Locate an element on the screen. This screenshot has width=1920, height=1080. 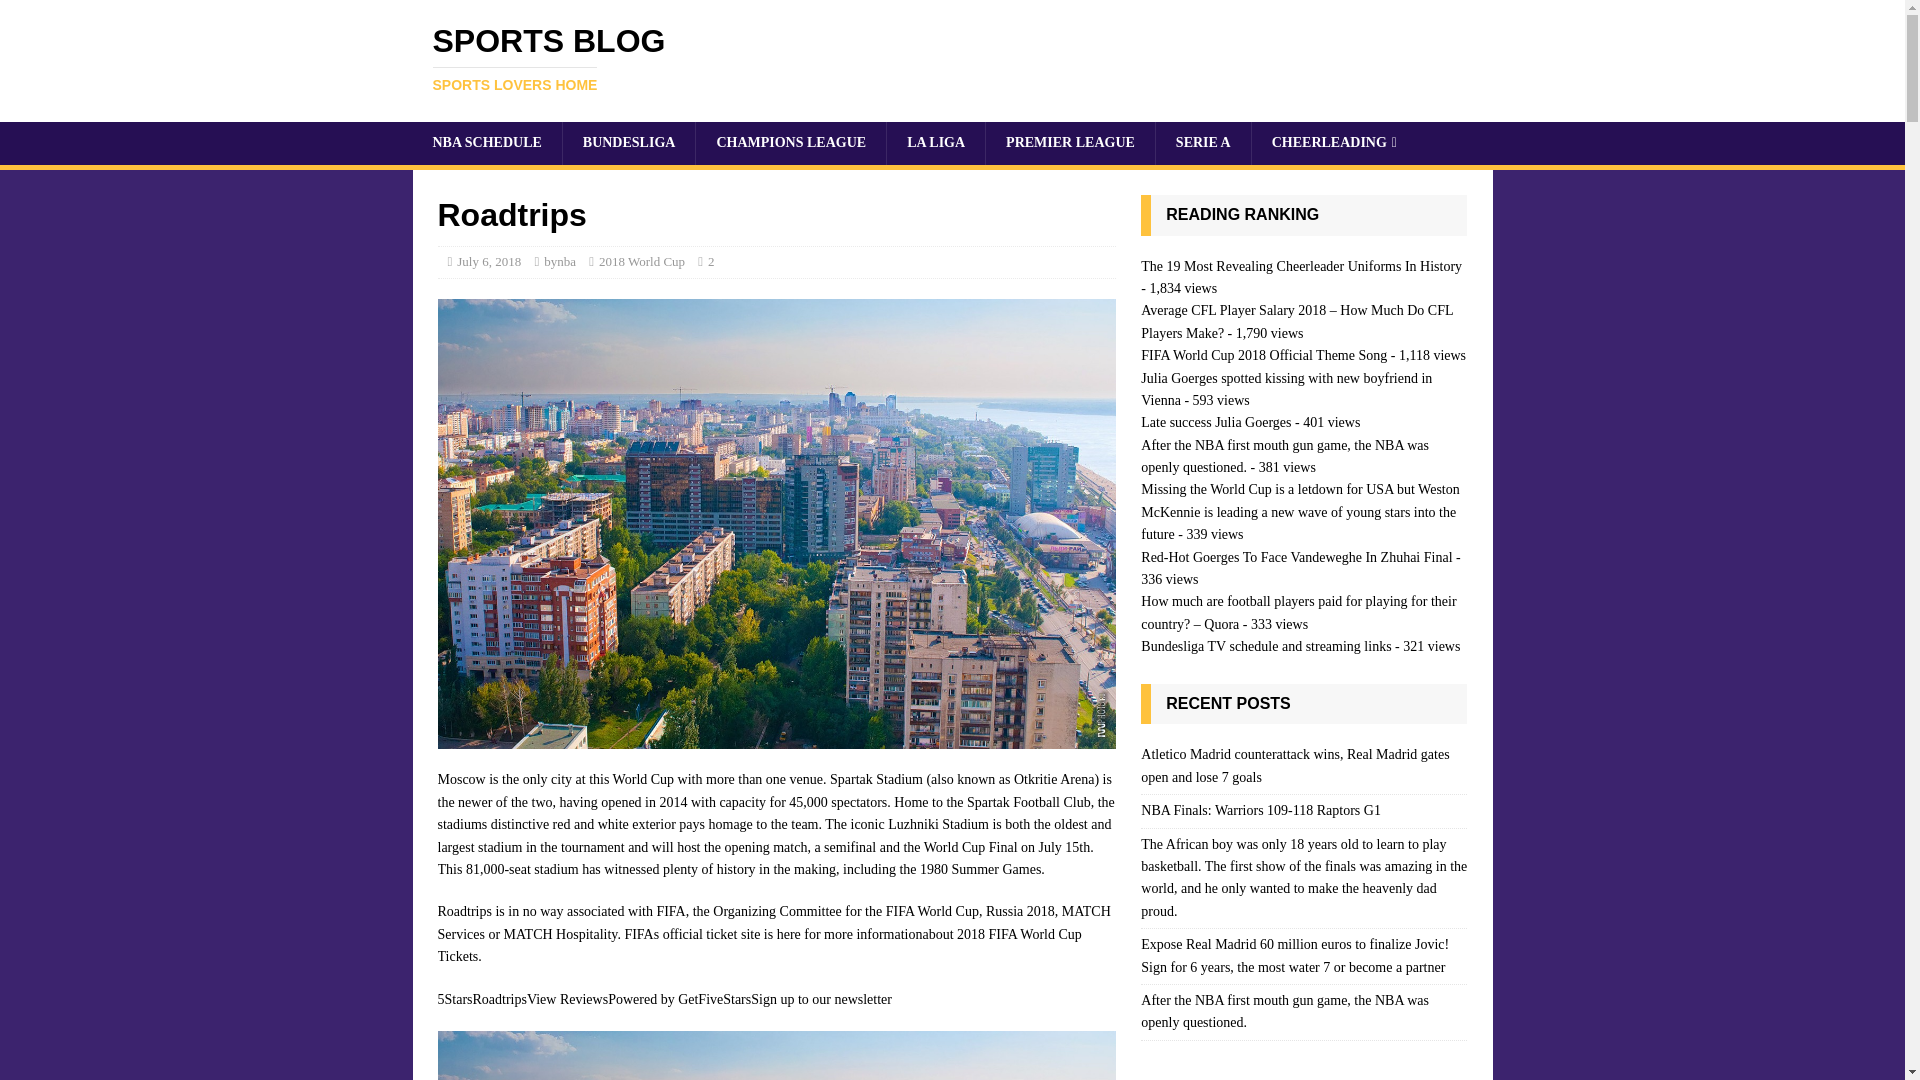
Julia Goerges spotted kissing with new boyfriend in Vienna is located at coordinates (1334, 143).